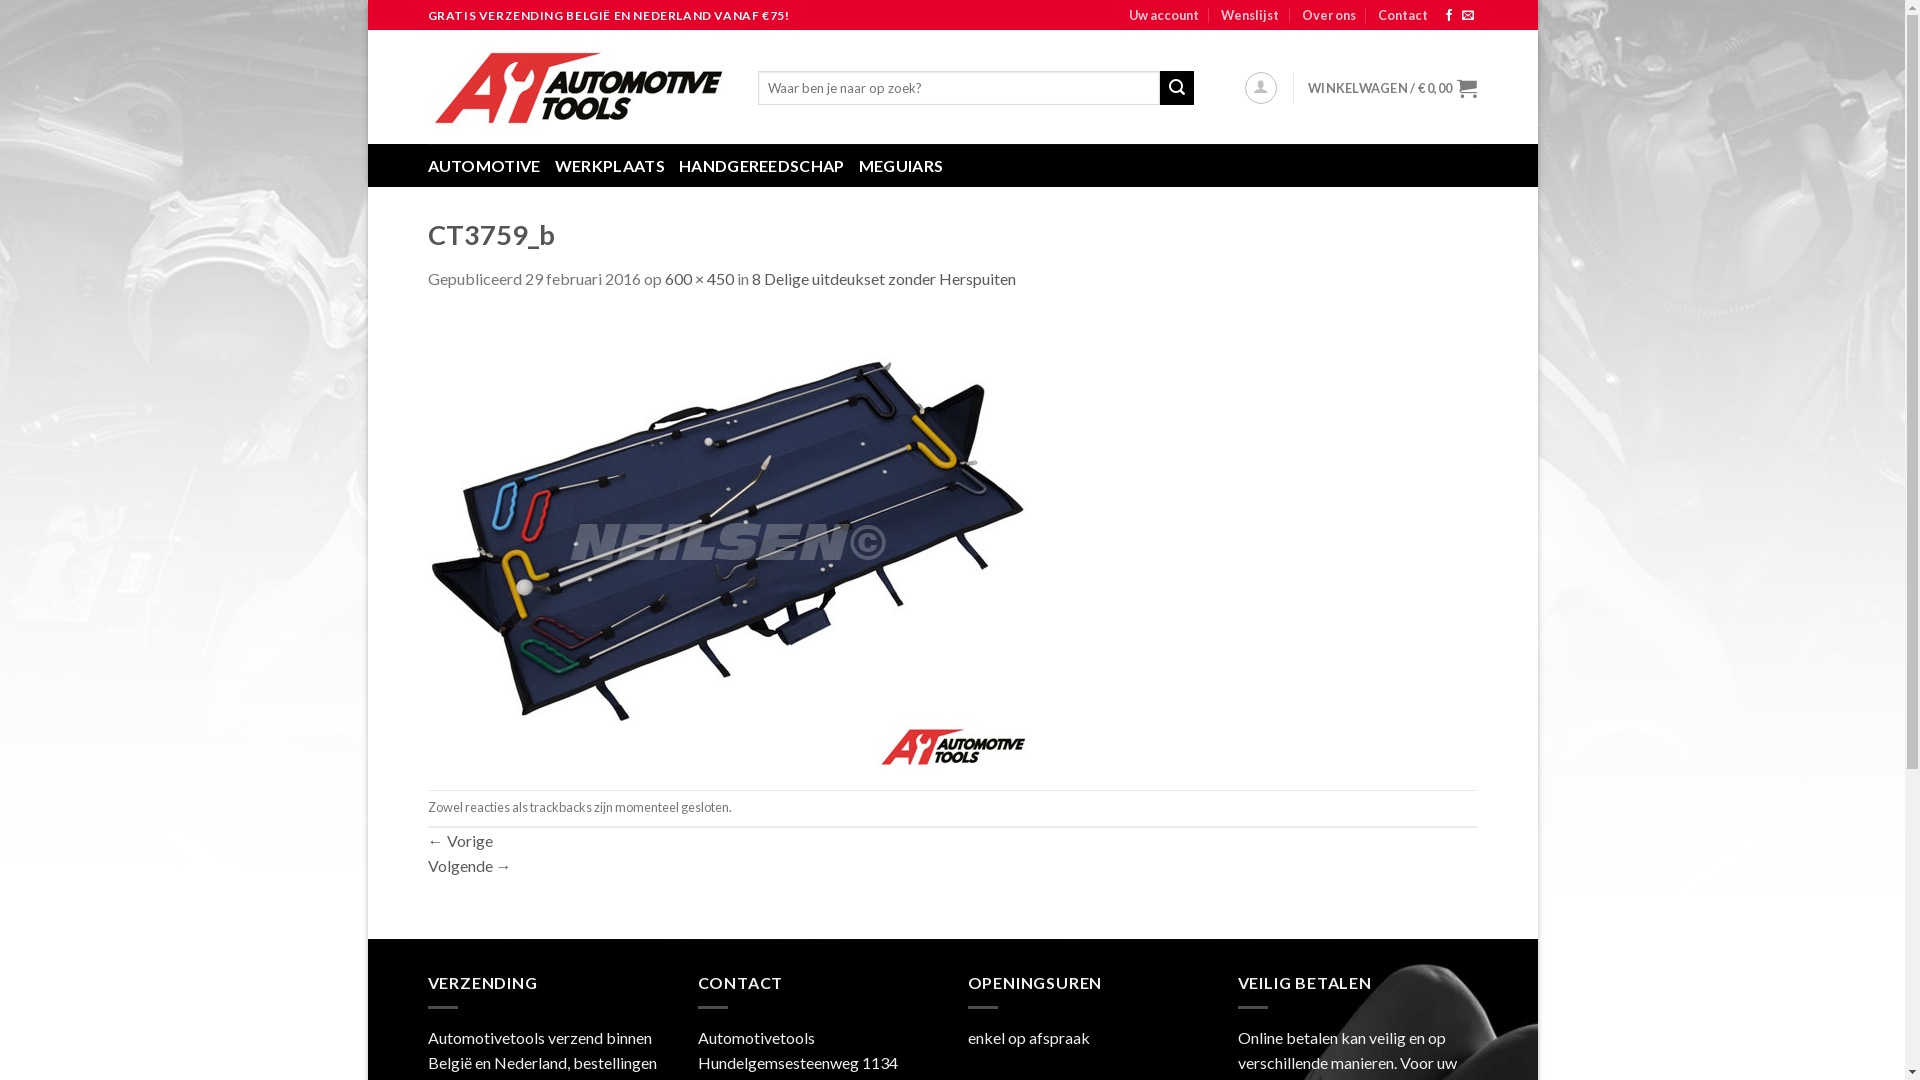  I want to click on Wenslijst, so click(1250, 15).